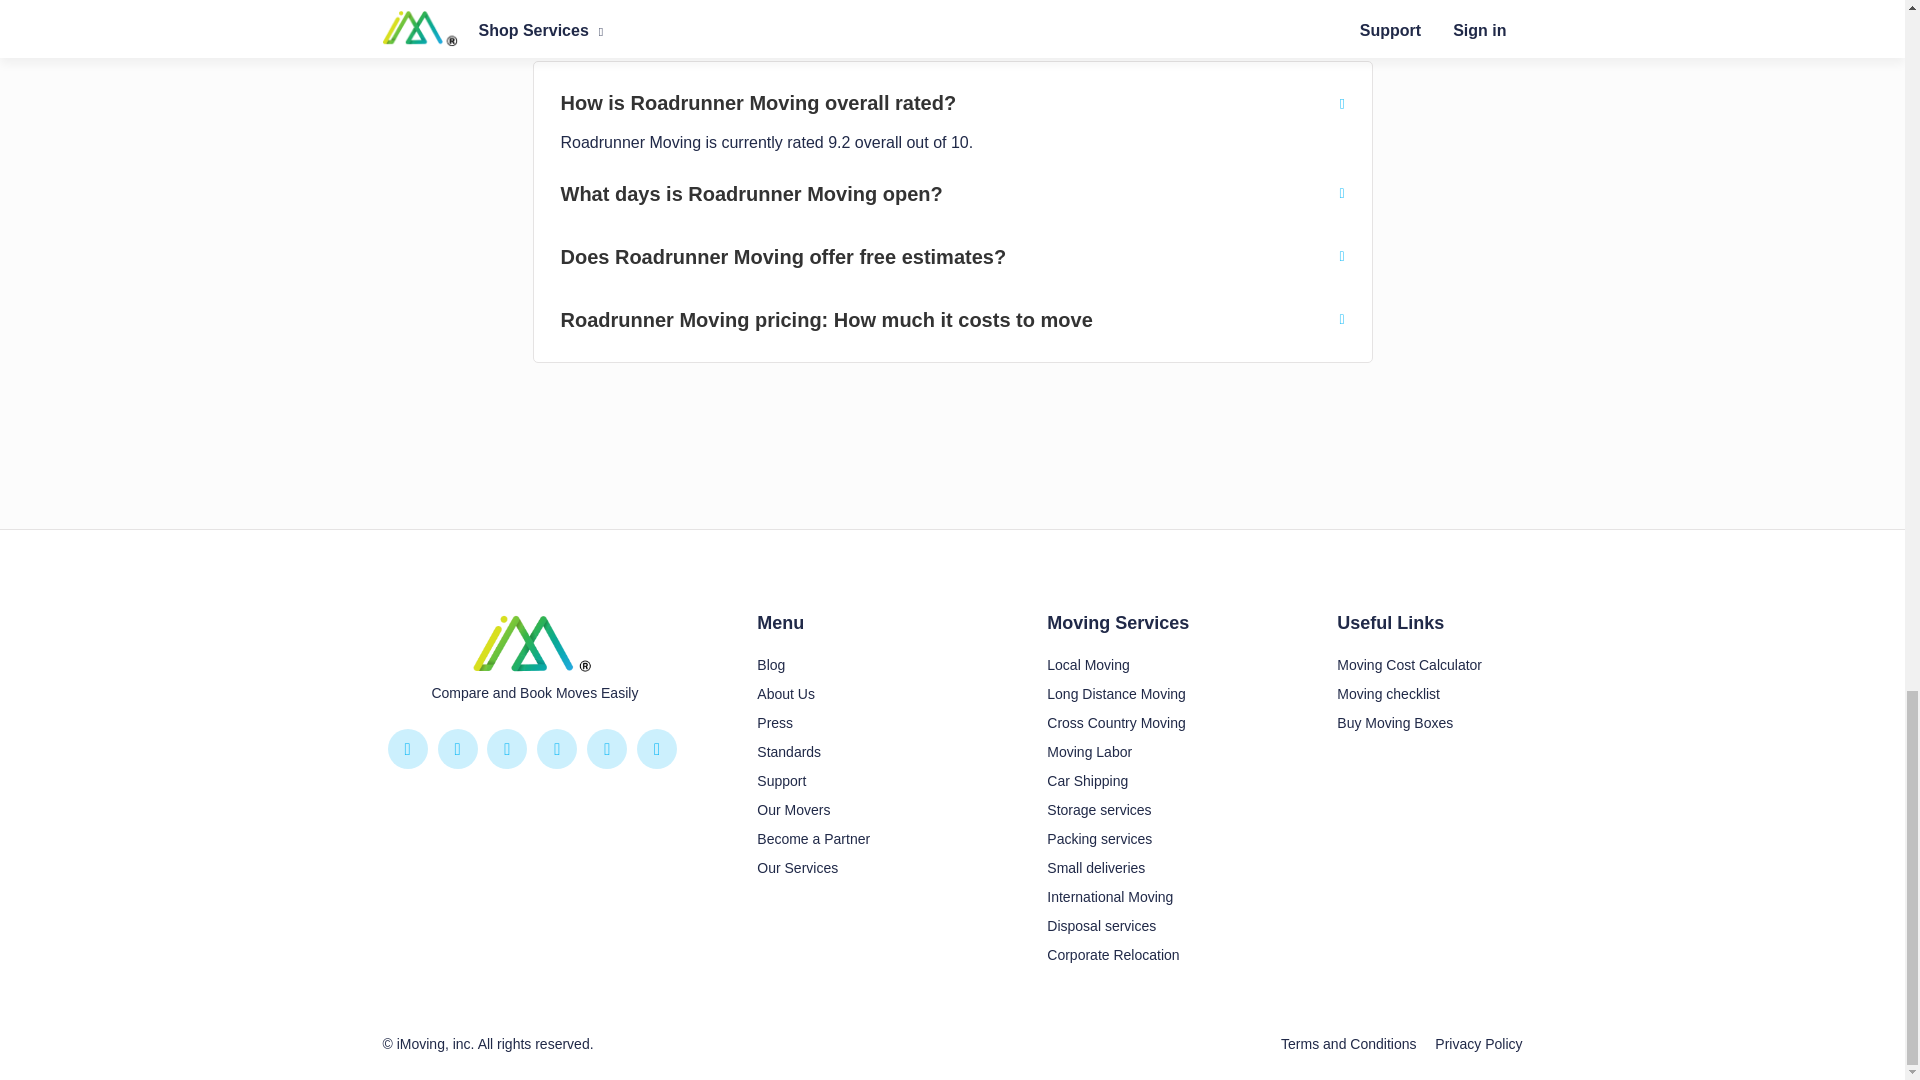  I want to click on Standards, so click(788, 752).